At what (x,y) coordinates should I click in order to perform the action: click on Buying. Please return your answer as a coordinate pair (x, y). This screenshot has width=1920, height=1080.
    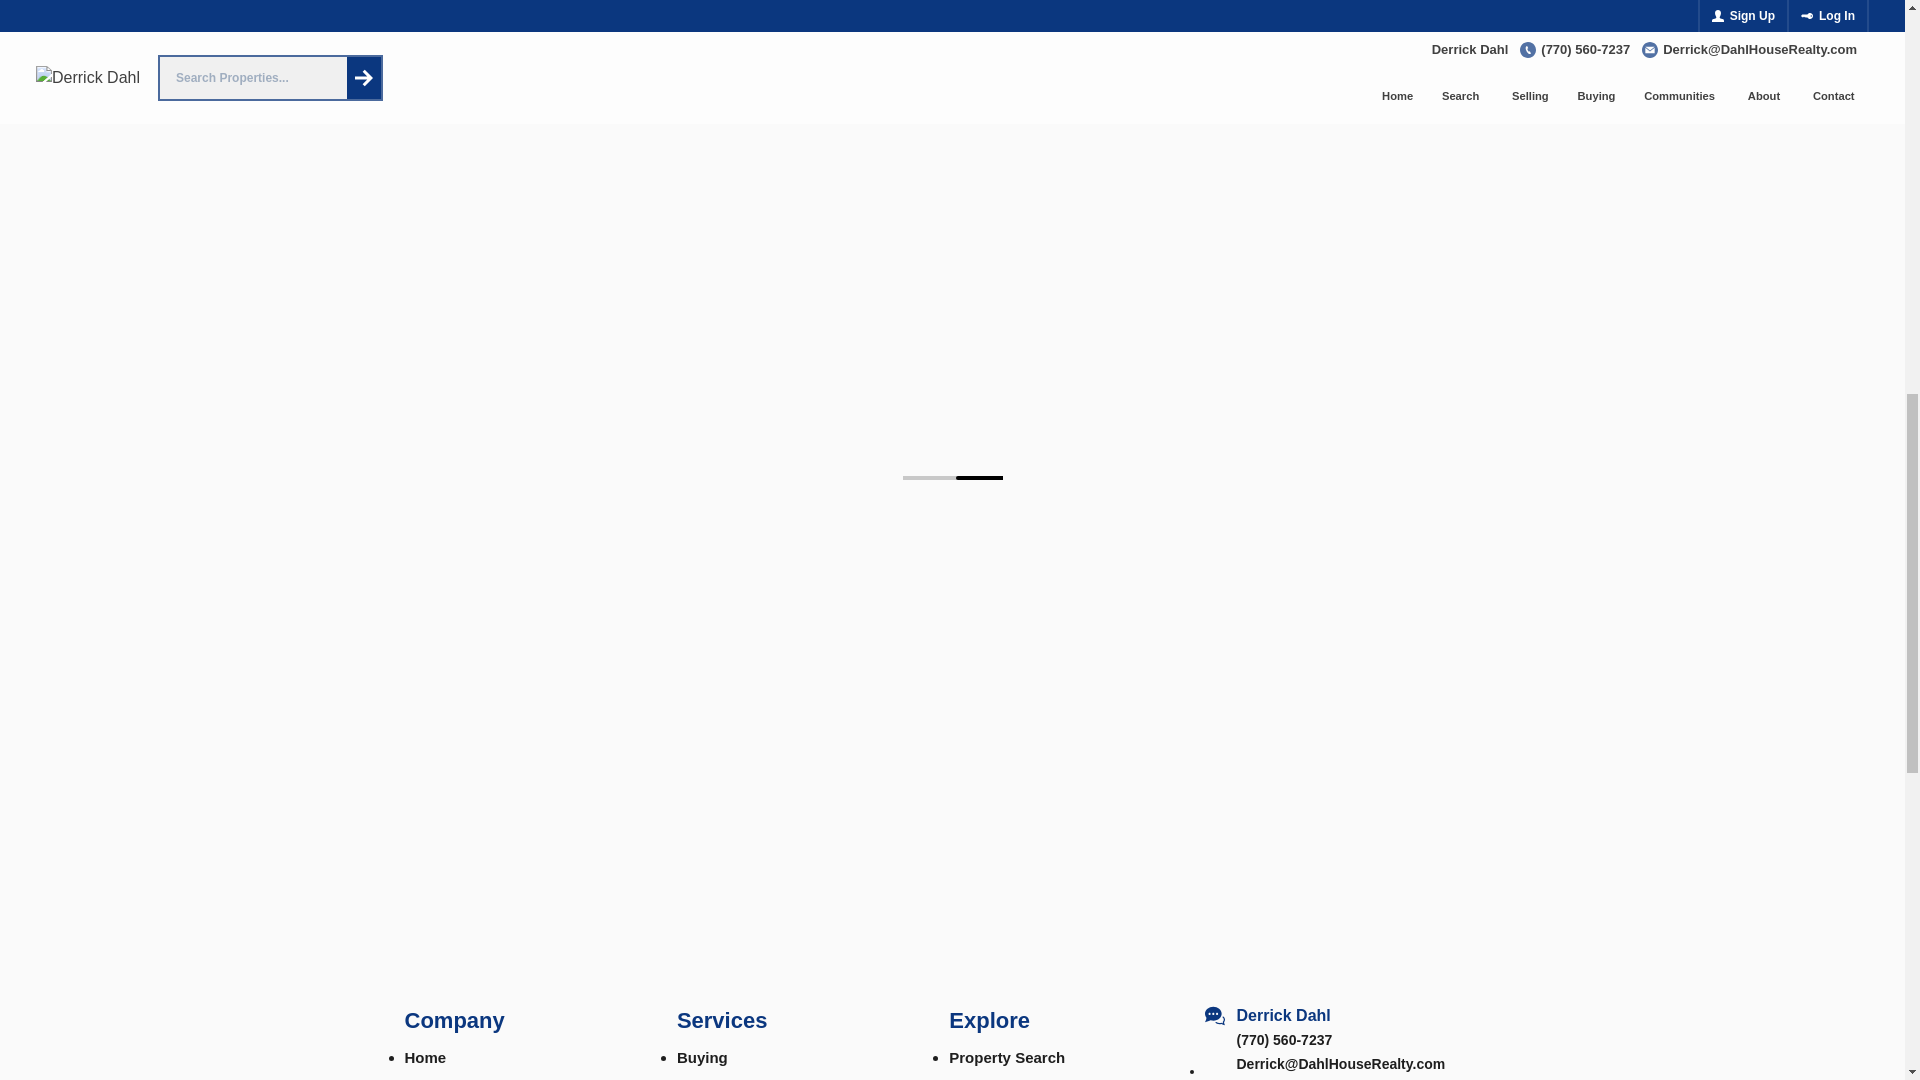
    Looking at the image, I should click on (804, 1058).